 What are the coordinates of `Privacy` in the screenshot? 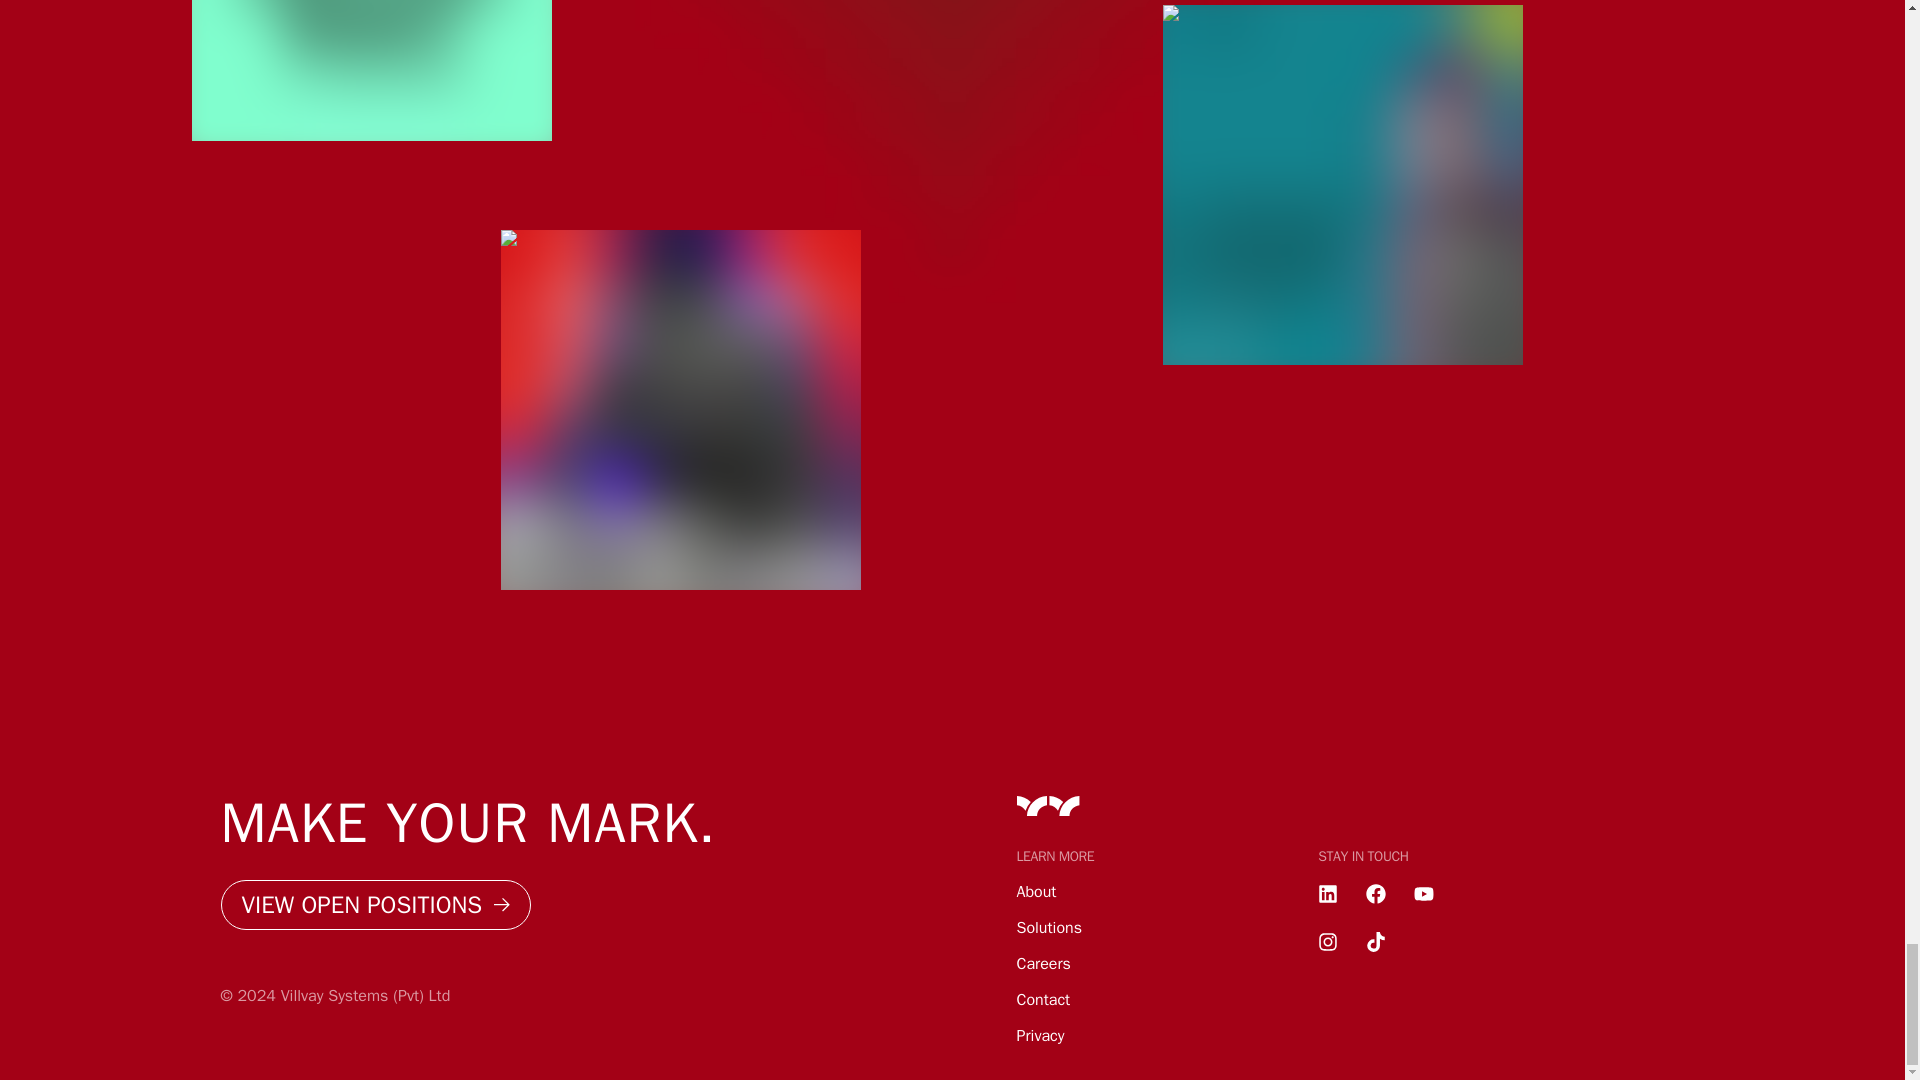 It's located at (1039, 1036).